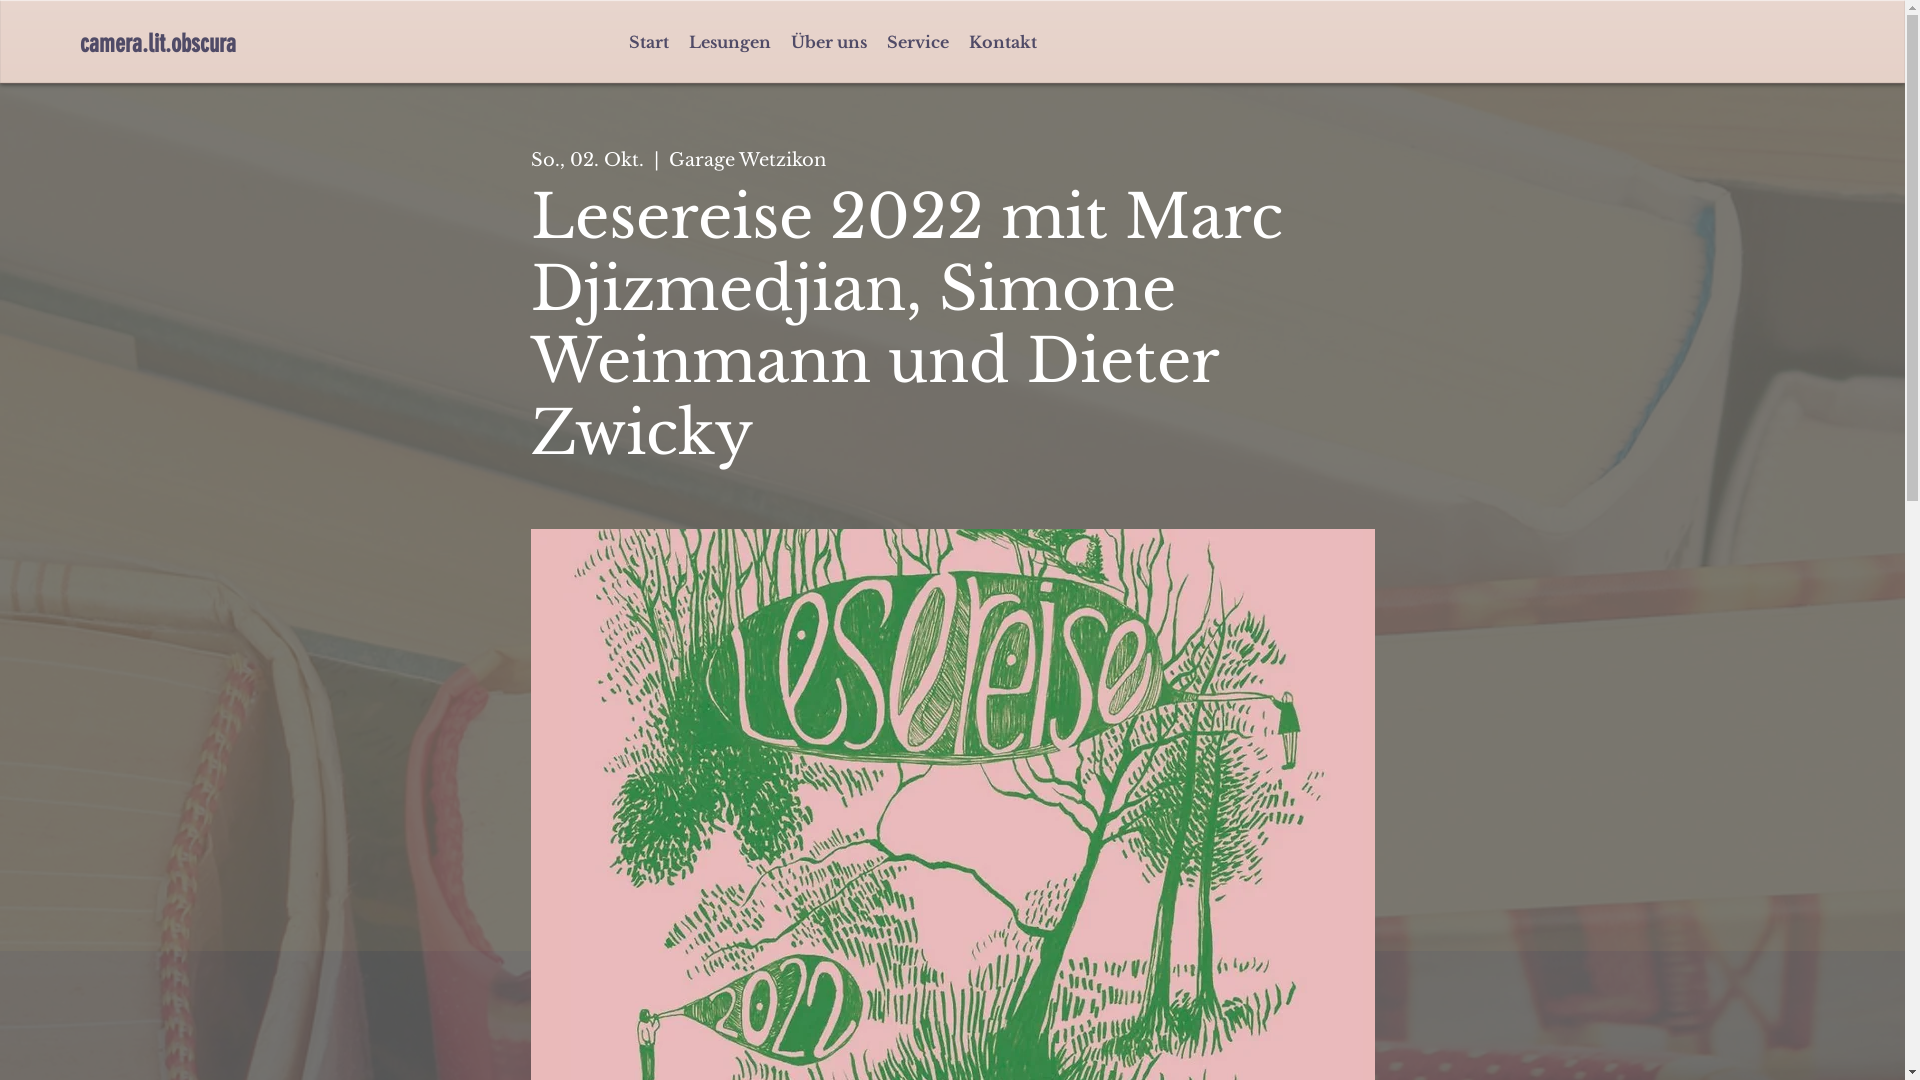 The height and width of the screenshot is (1080, 1920). I want to click on Kontakt, so click(1002, 42).